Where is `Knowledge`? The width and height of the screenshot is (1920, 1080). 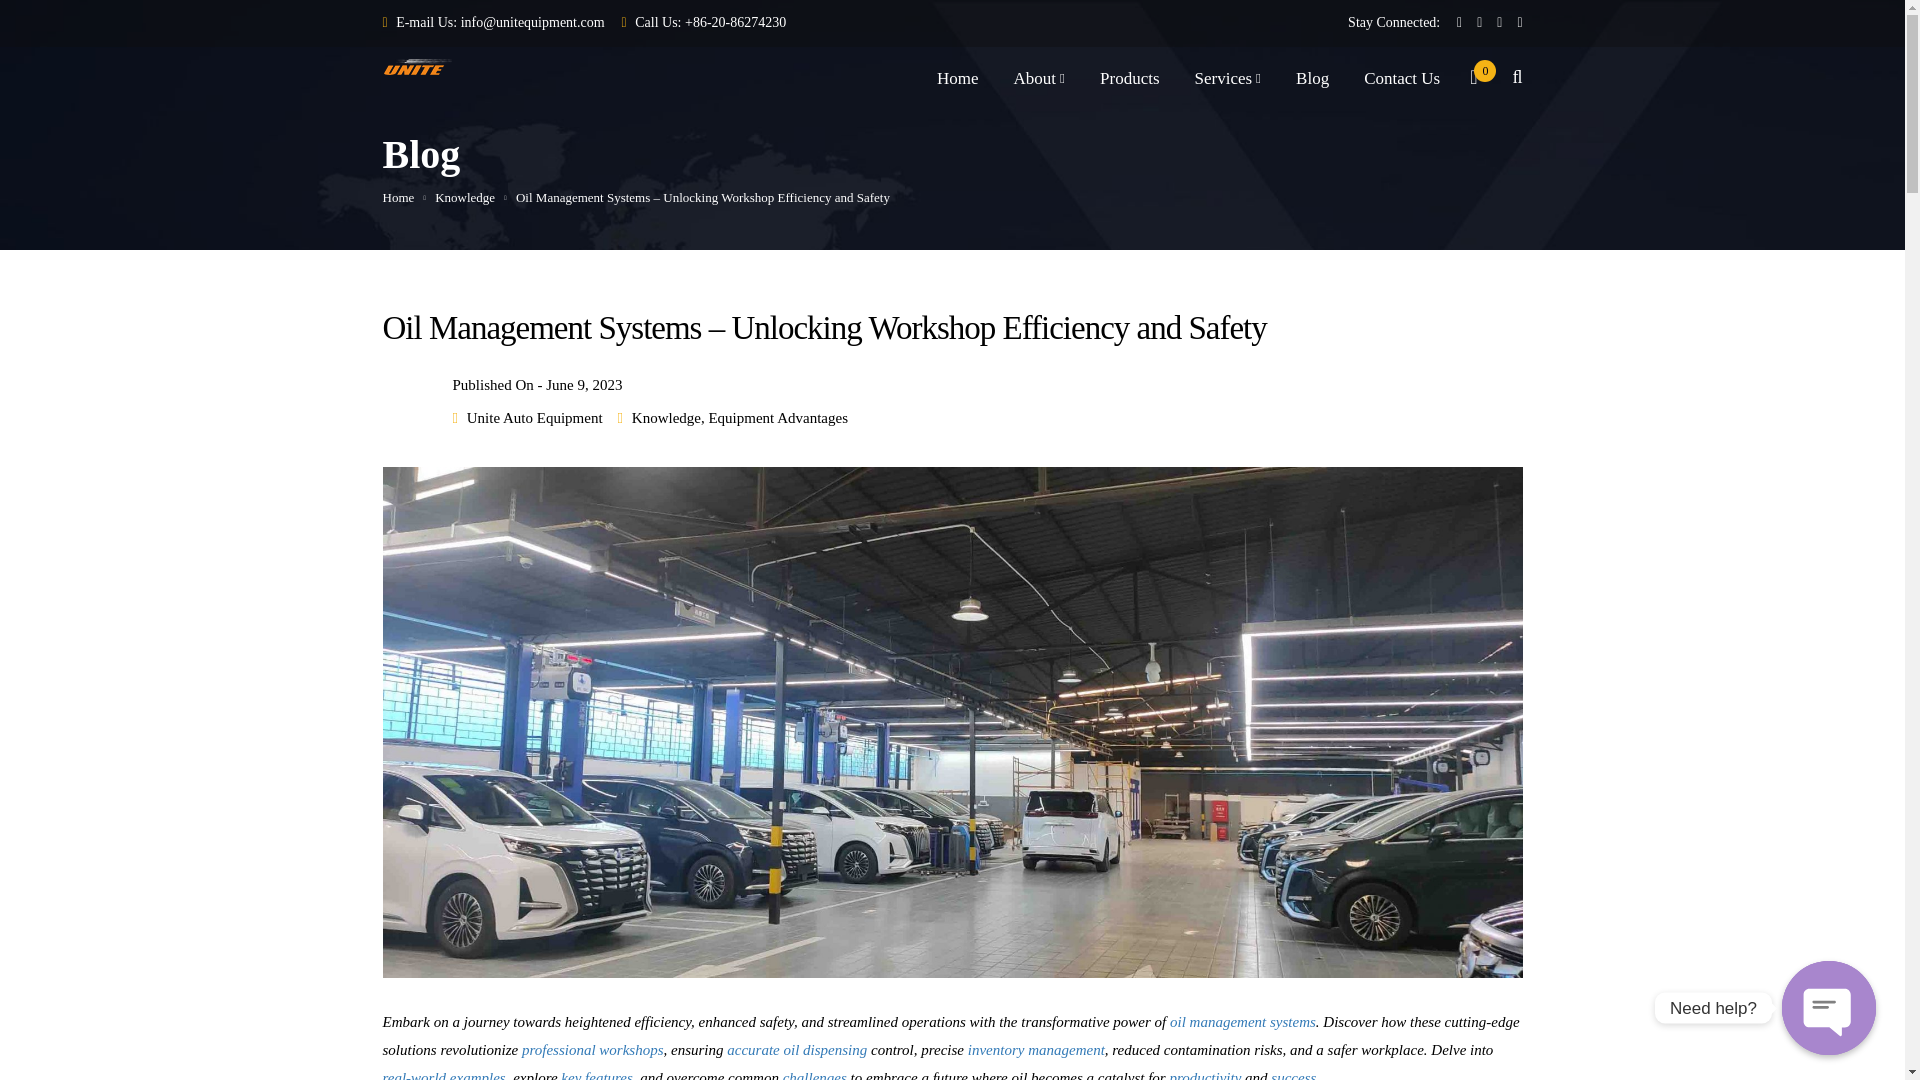
Knowledge is located at coordinates (666, 418).